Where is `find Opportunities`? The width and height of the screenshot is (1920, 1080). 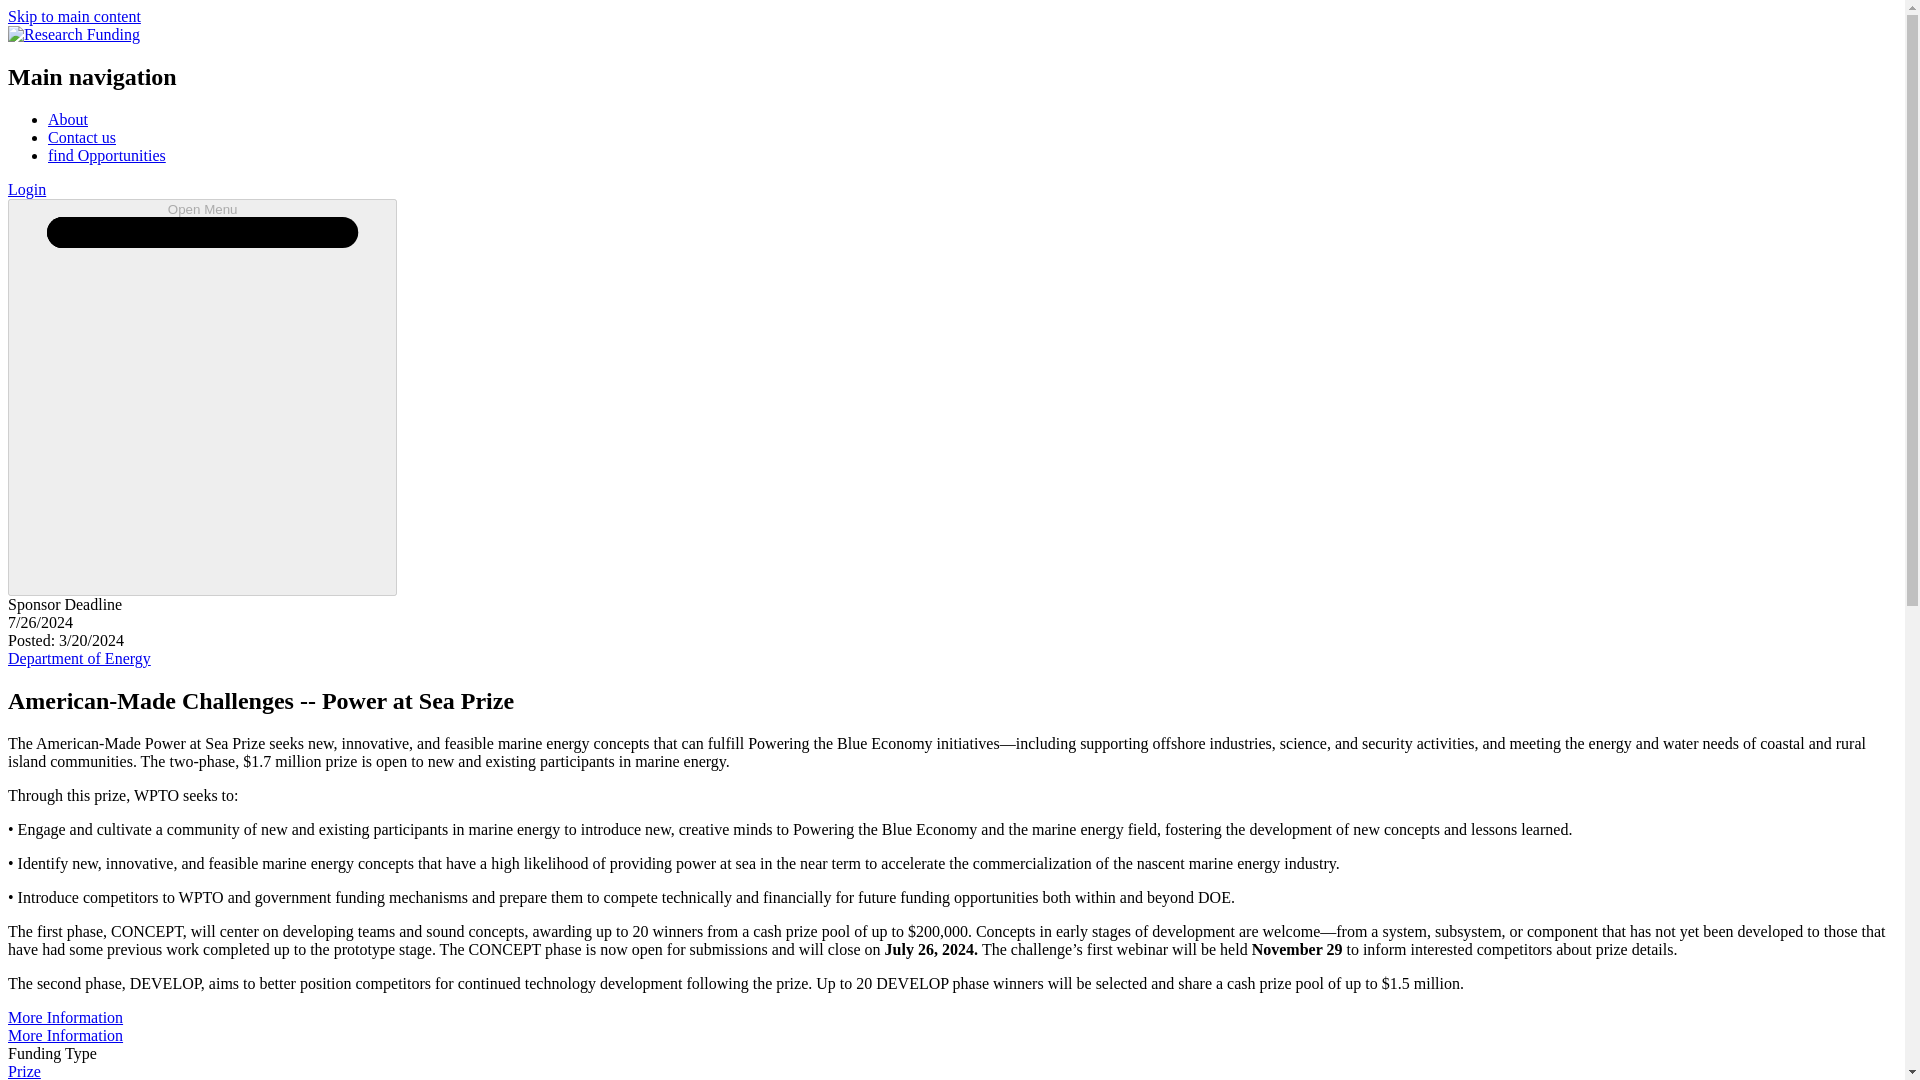
find Opportunities is located at coordinates (106, 155).